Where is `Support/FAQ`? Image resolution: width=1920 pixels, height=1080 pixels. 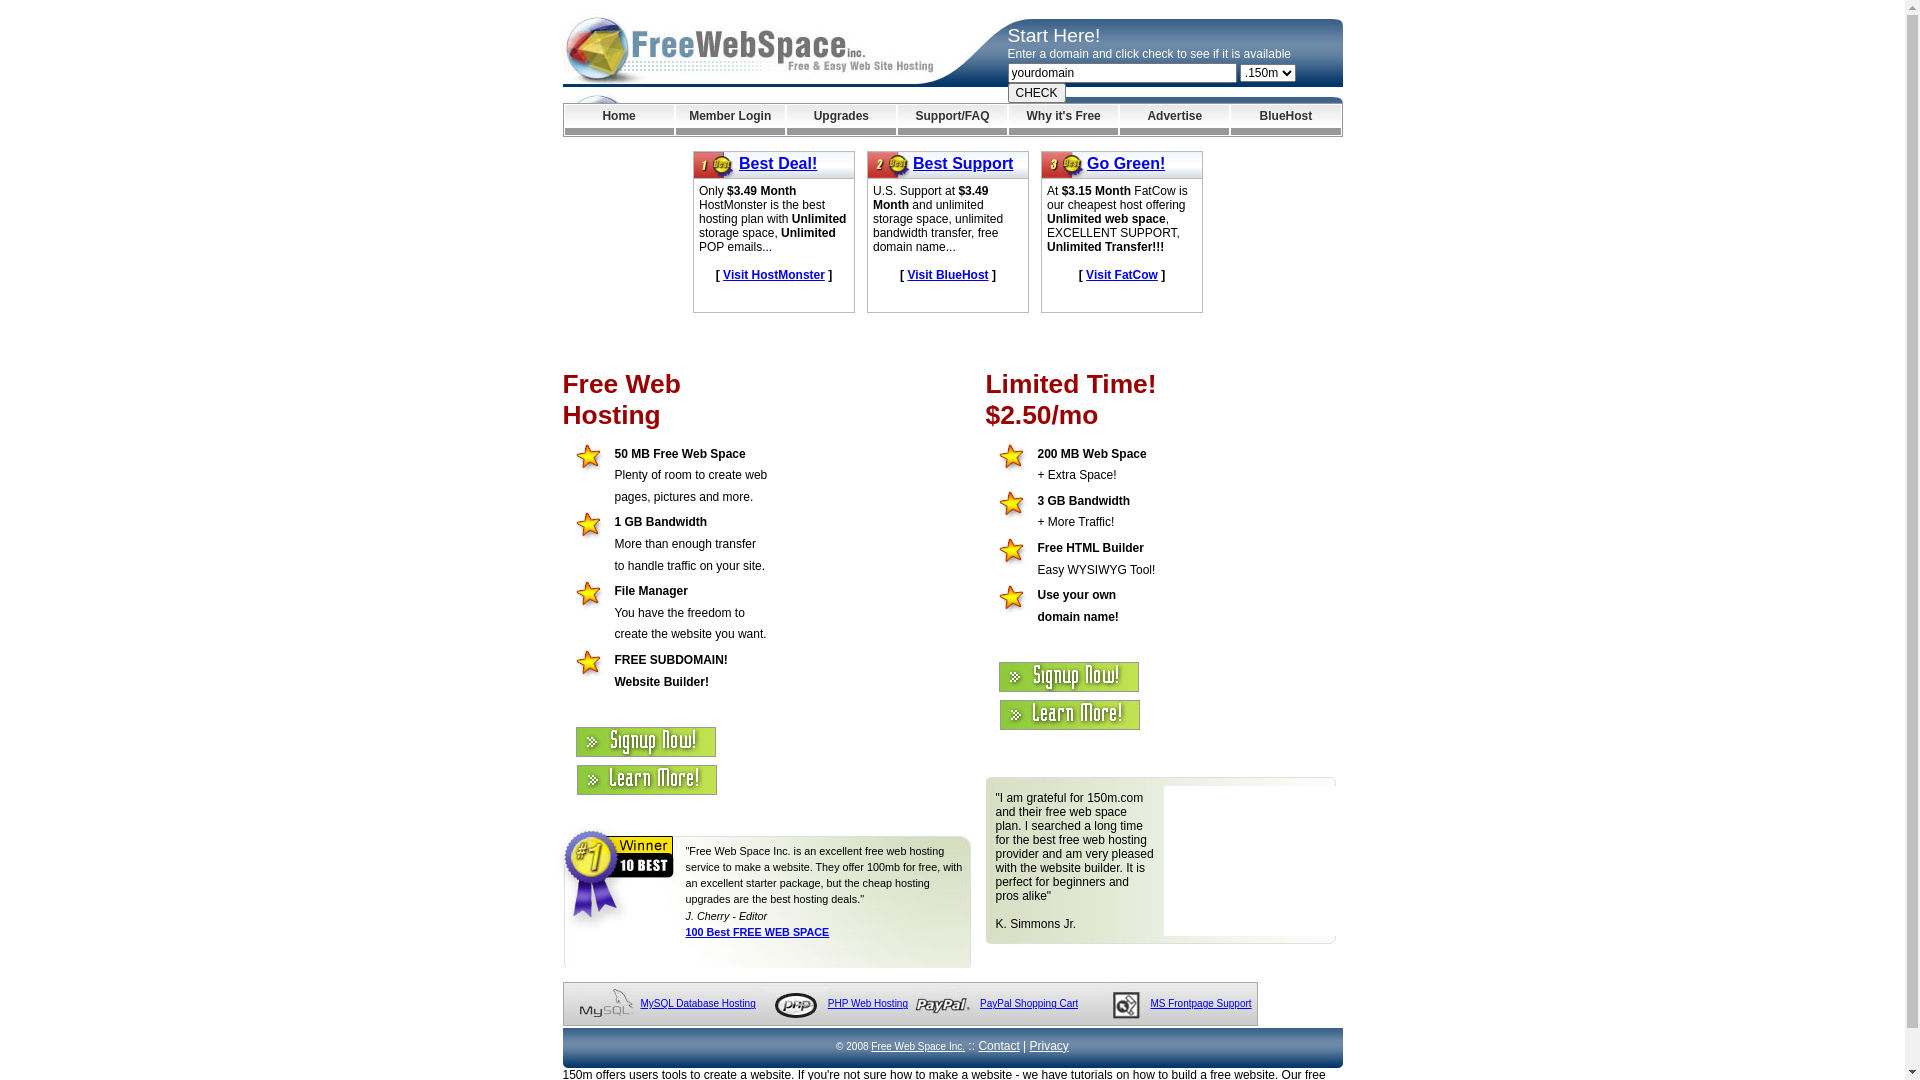 Support/FAQ is located at coordinates (952, 120).